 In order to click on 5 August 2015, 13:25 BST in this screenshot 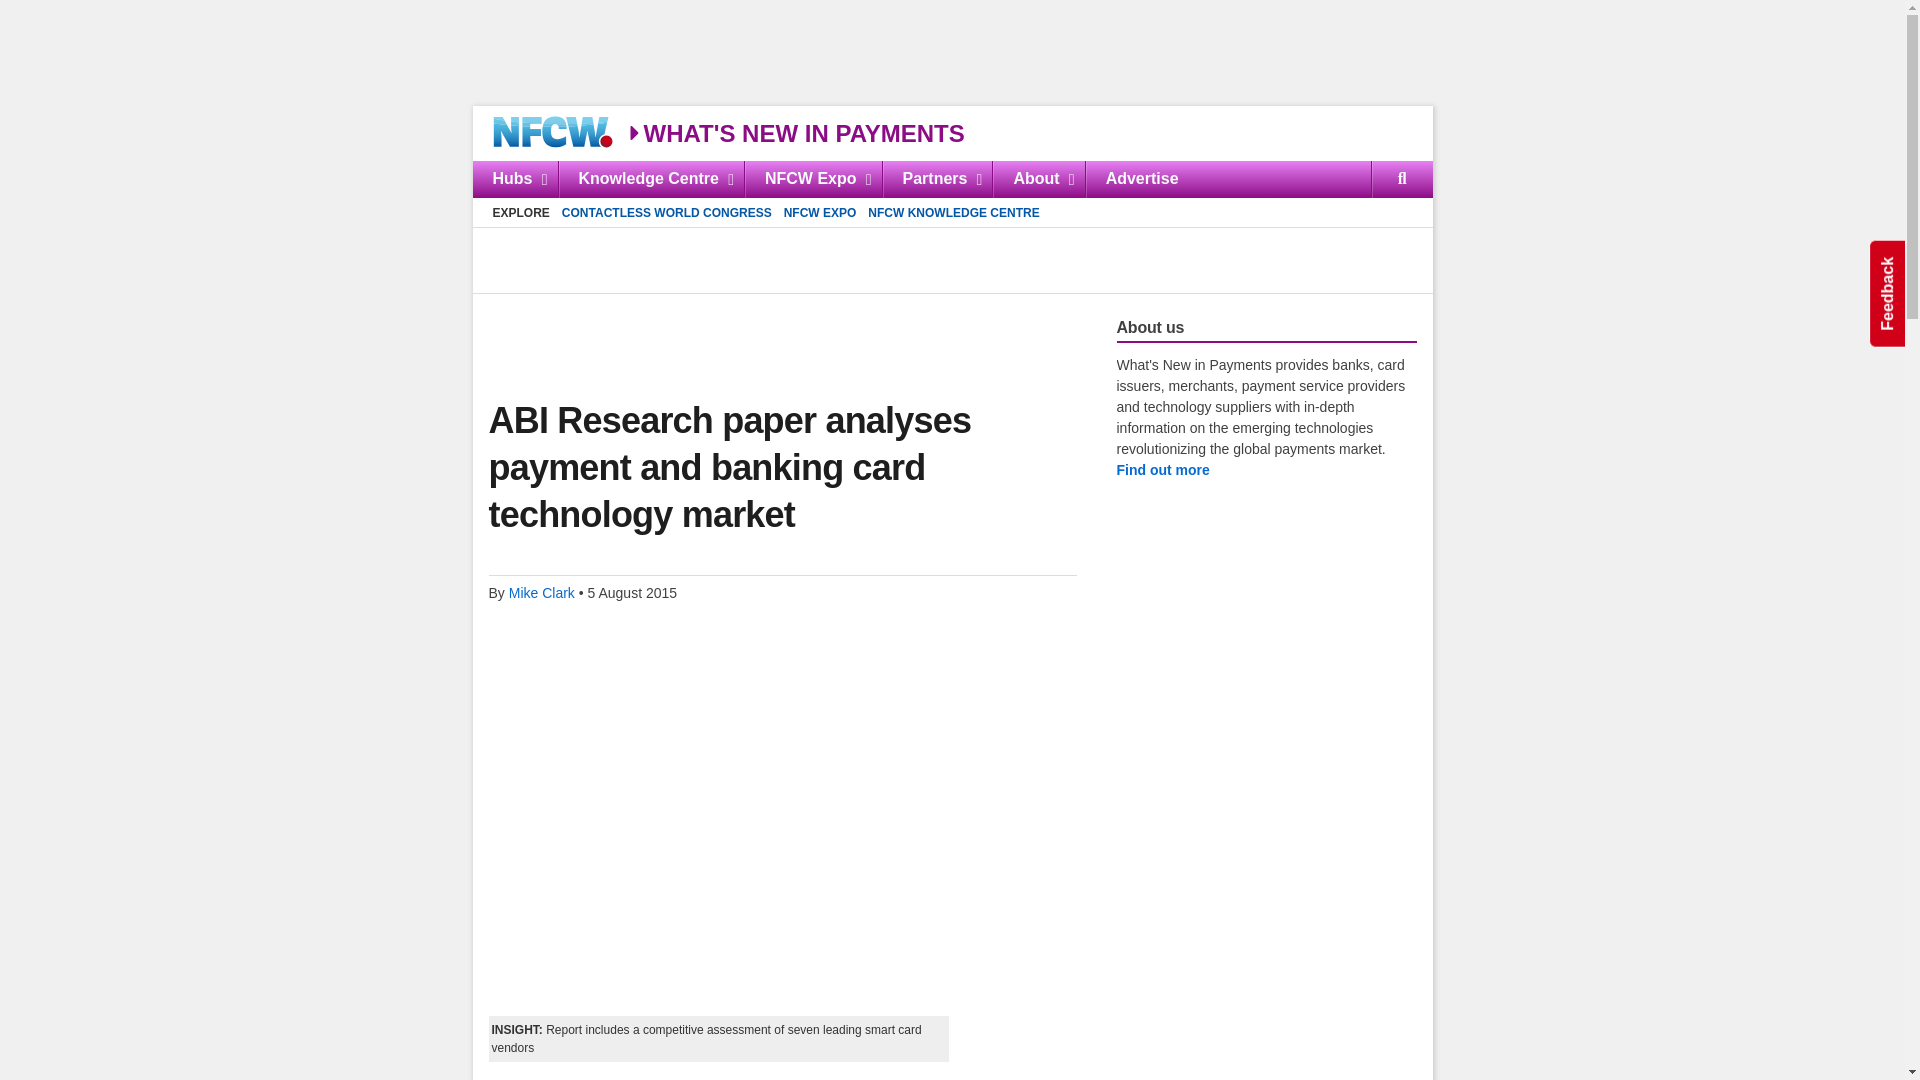, I will do `click(632, 592)`.